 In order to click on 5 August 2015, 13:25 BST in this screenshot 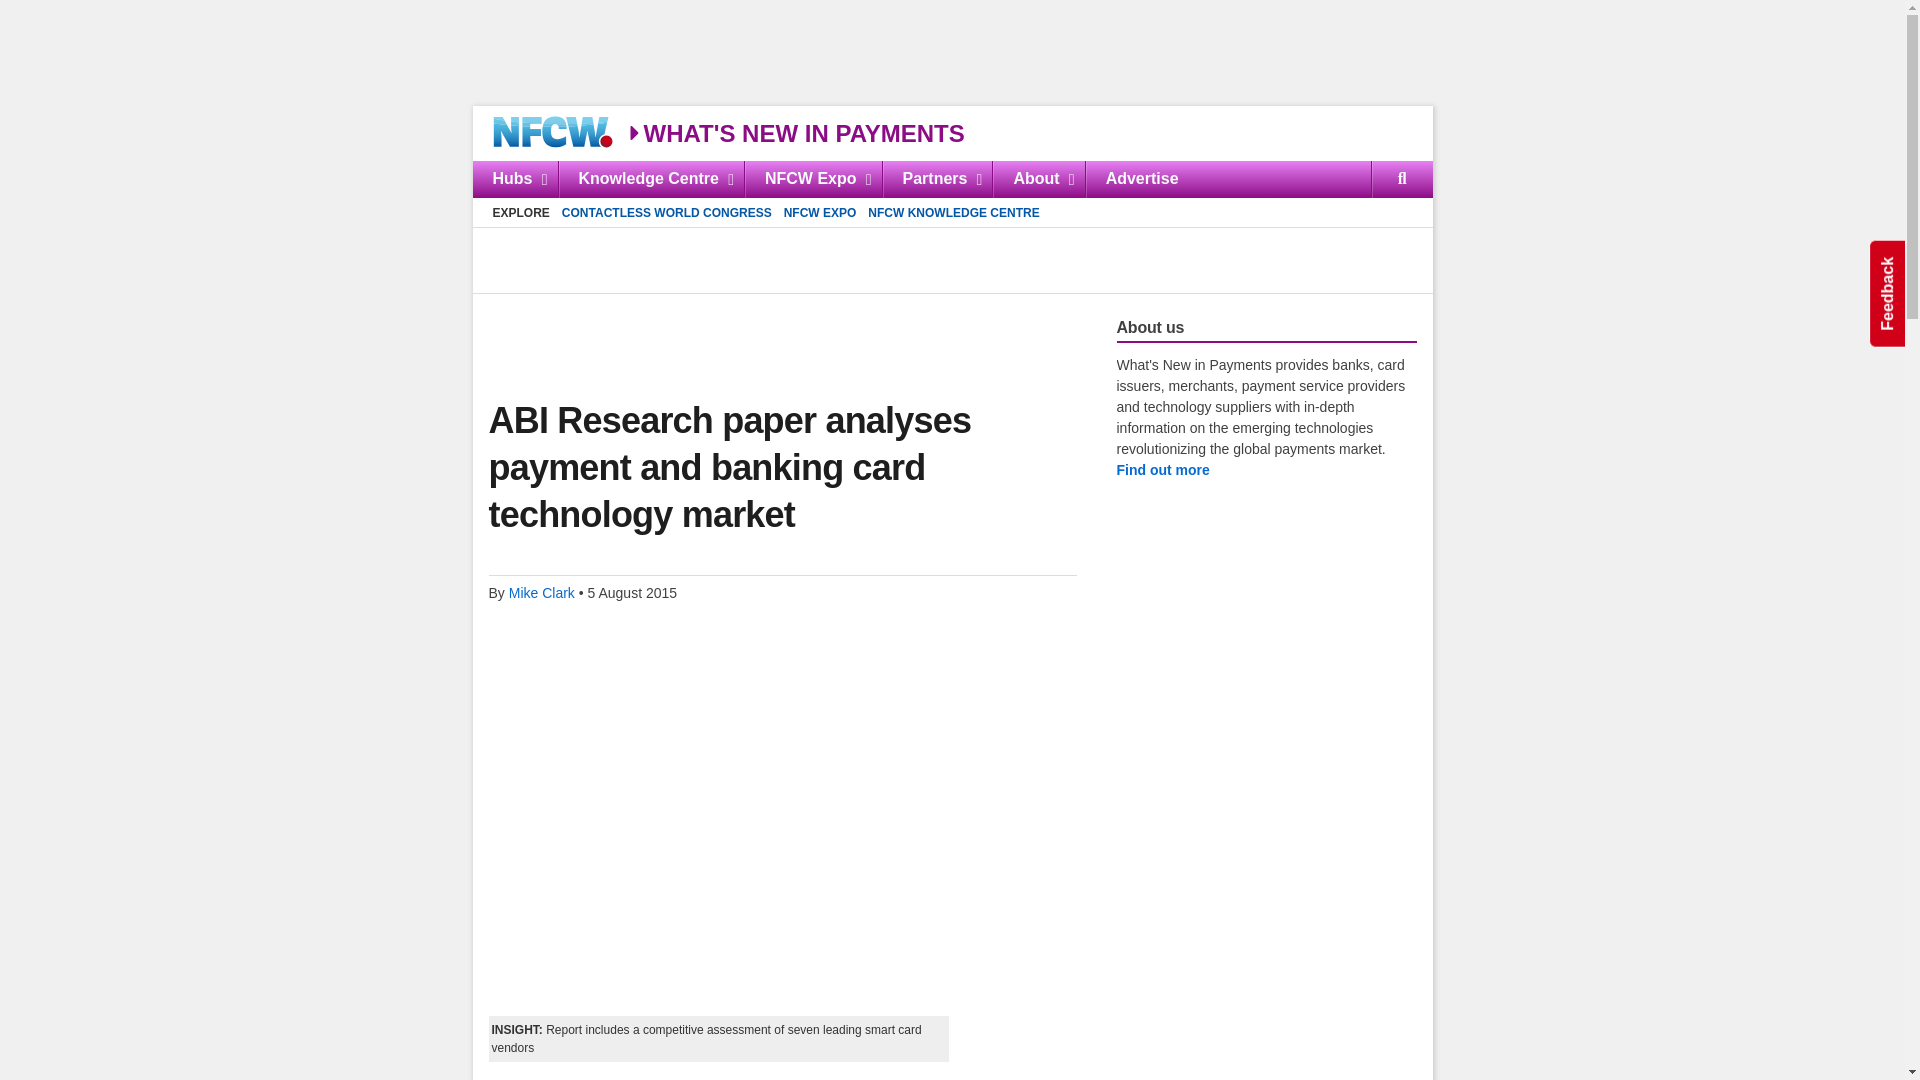, I will do `click(632, 592)`.